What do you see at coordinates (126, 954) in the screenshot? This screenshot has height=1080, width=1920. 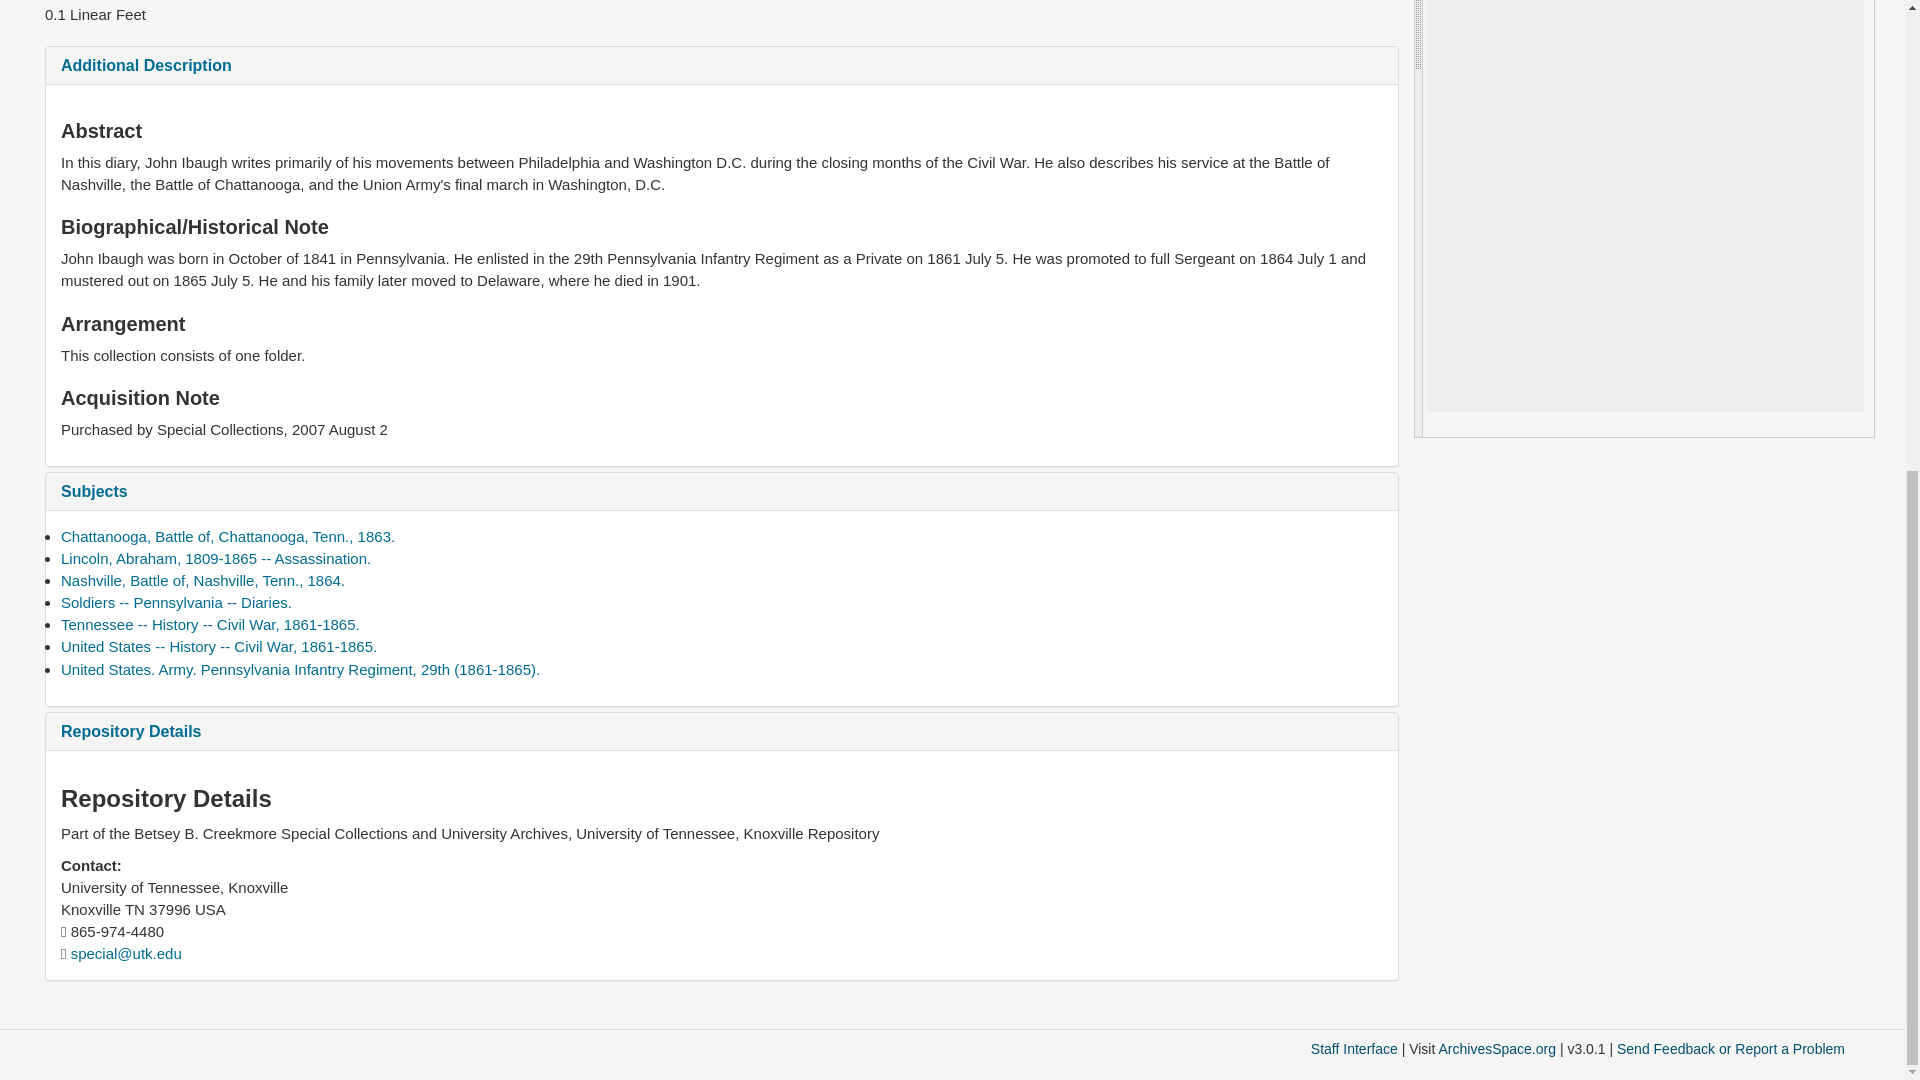 I see `Send email` at bounding box center [126, 954].